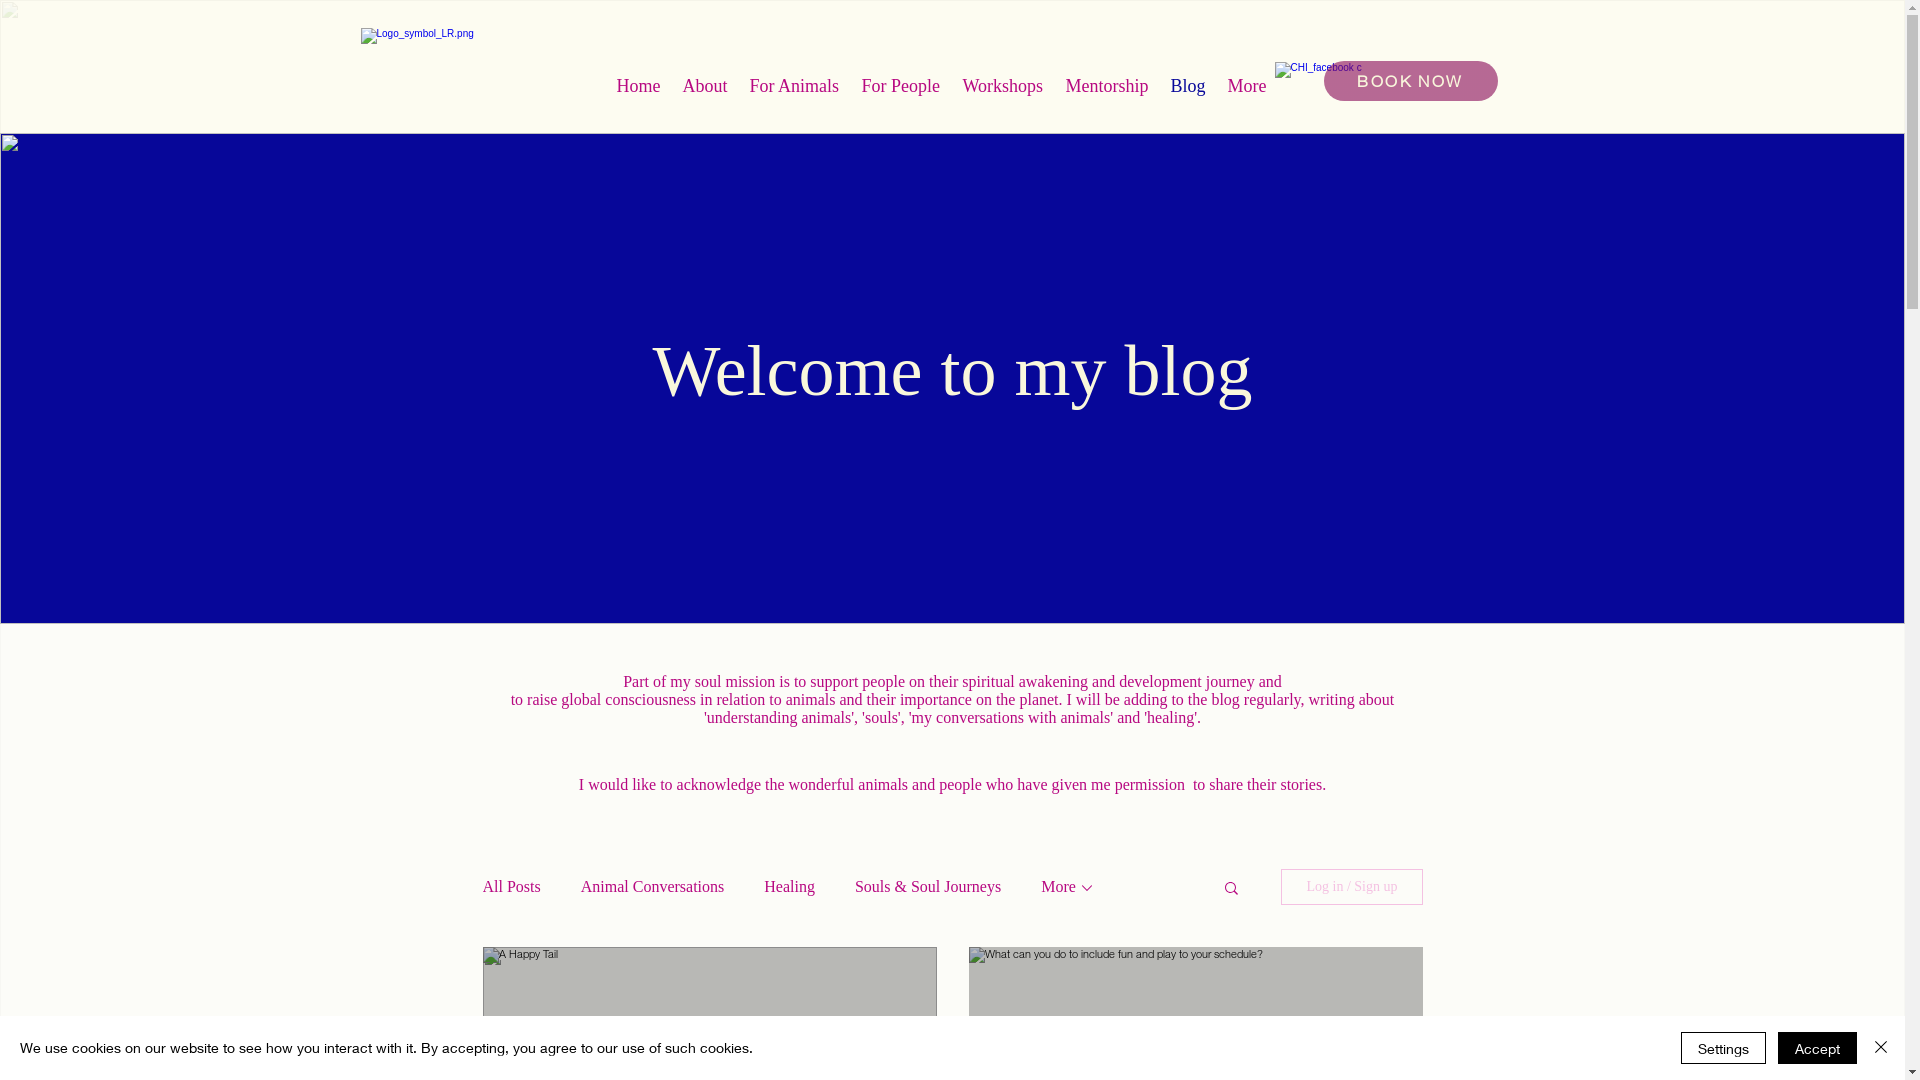 The width and height of the screenshot is (1920, 1080). Describe the element at coordinates (1108, 86) in the screenshot. I see `Mentorship` at that location.